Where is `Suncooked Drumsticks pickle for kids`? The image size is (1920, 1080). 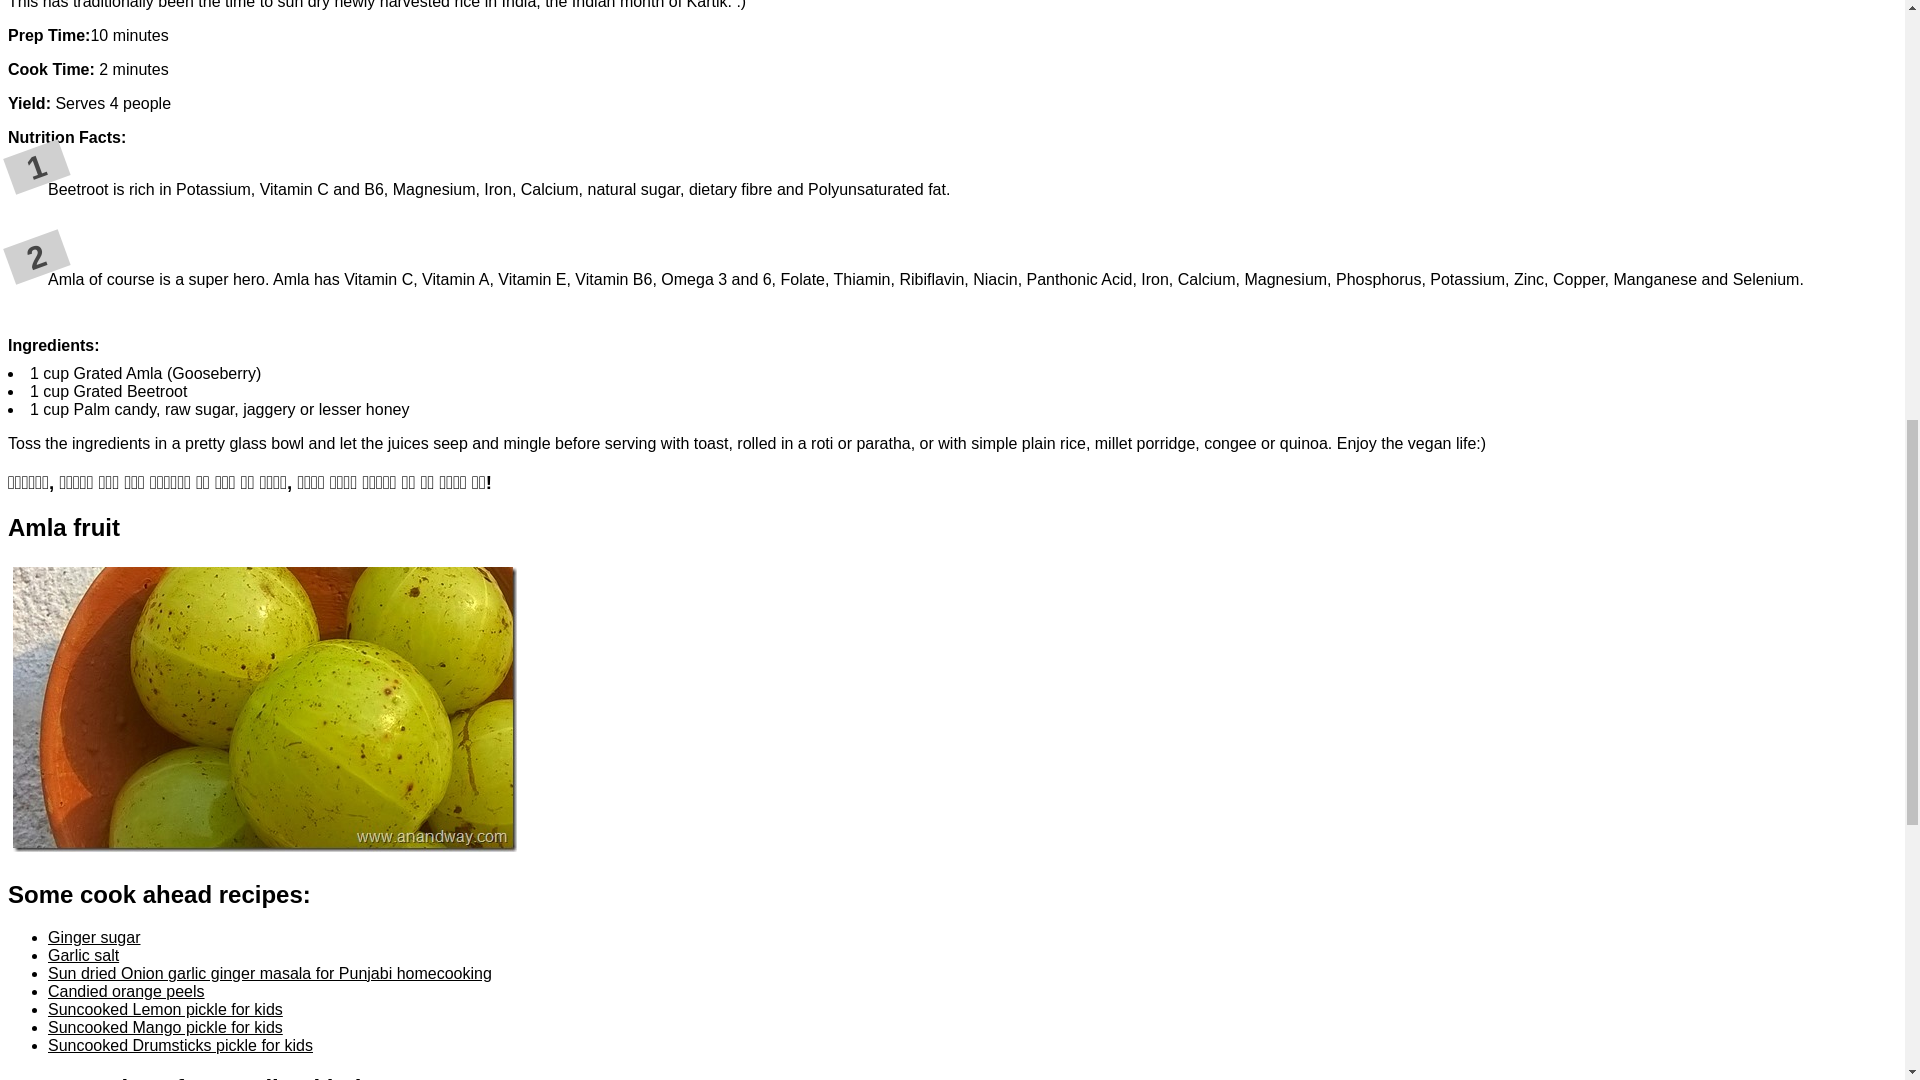
Suncooked Drumsticks pickle for kids is located at coordinates (180, 1045).